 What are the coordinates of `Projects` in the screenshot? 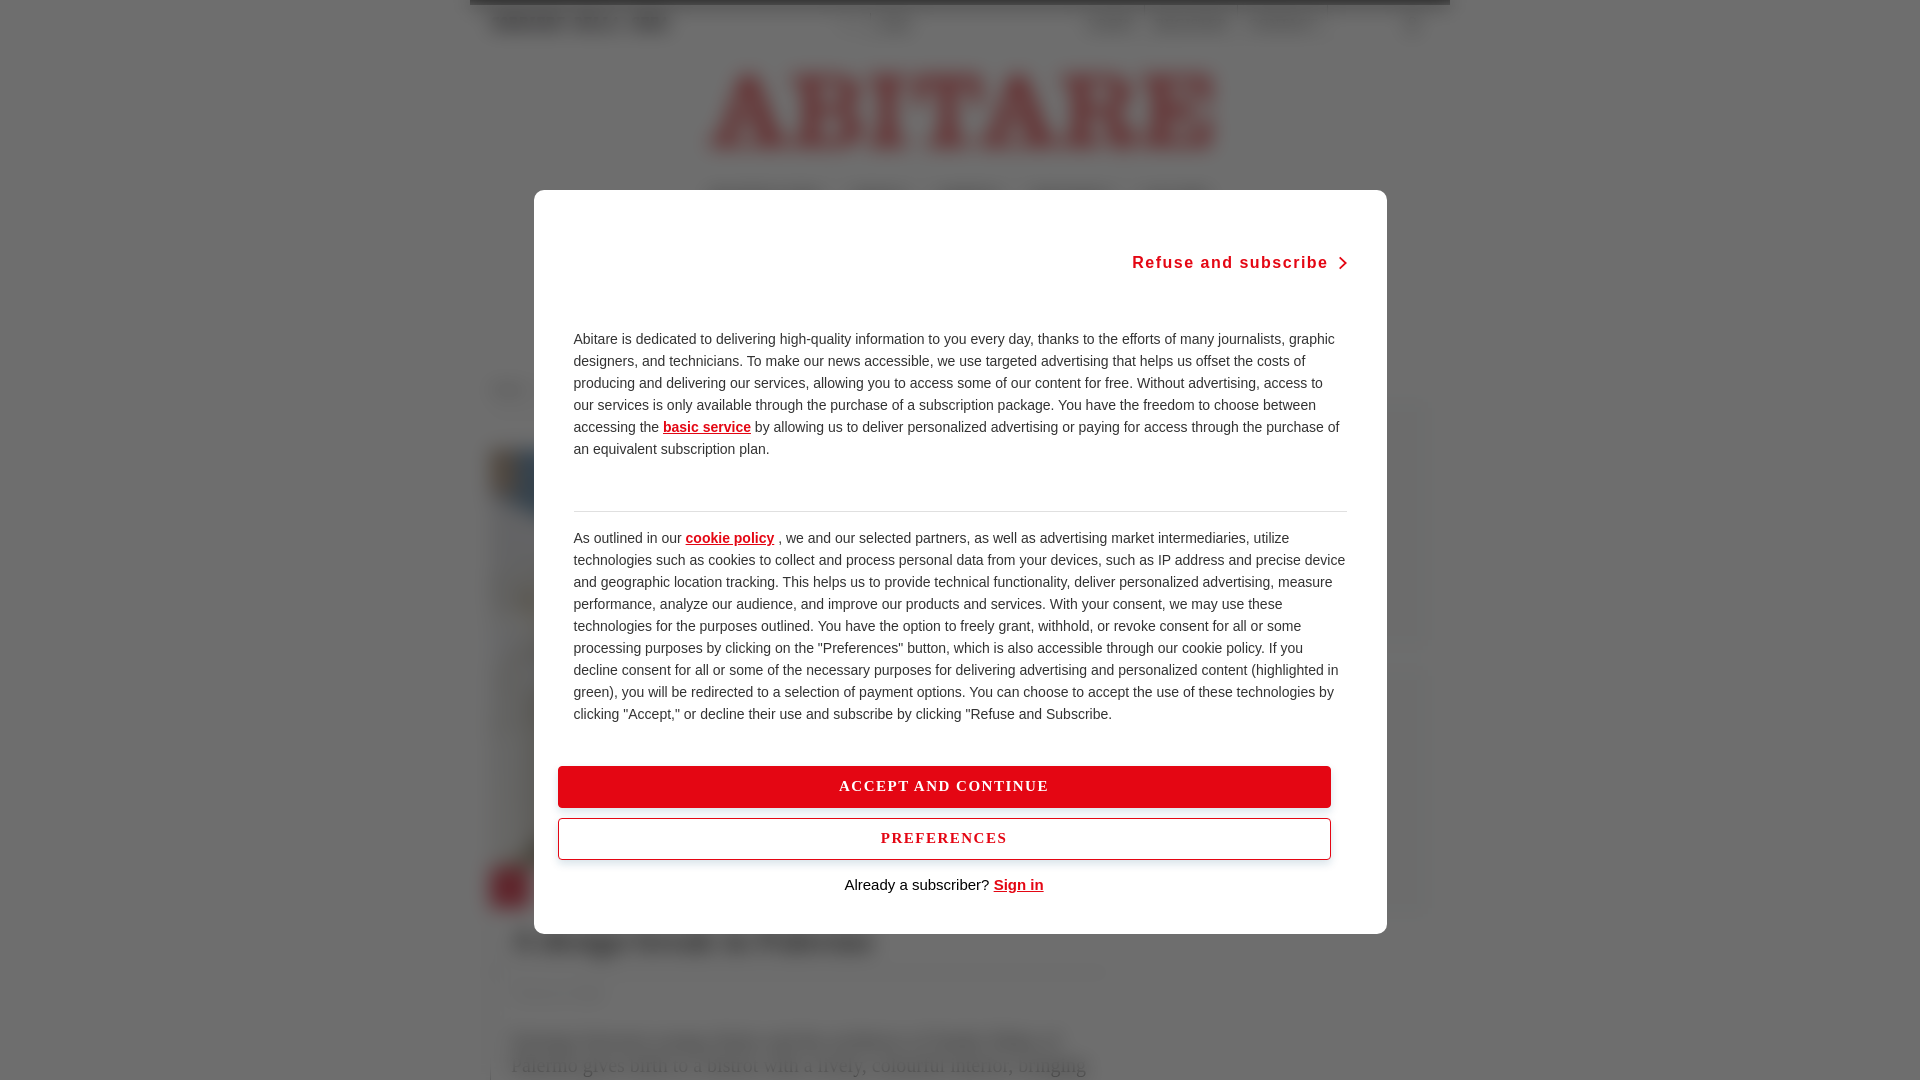 It's located at (657, 389).